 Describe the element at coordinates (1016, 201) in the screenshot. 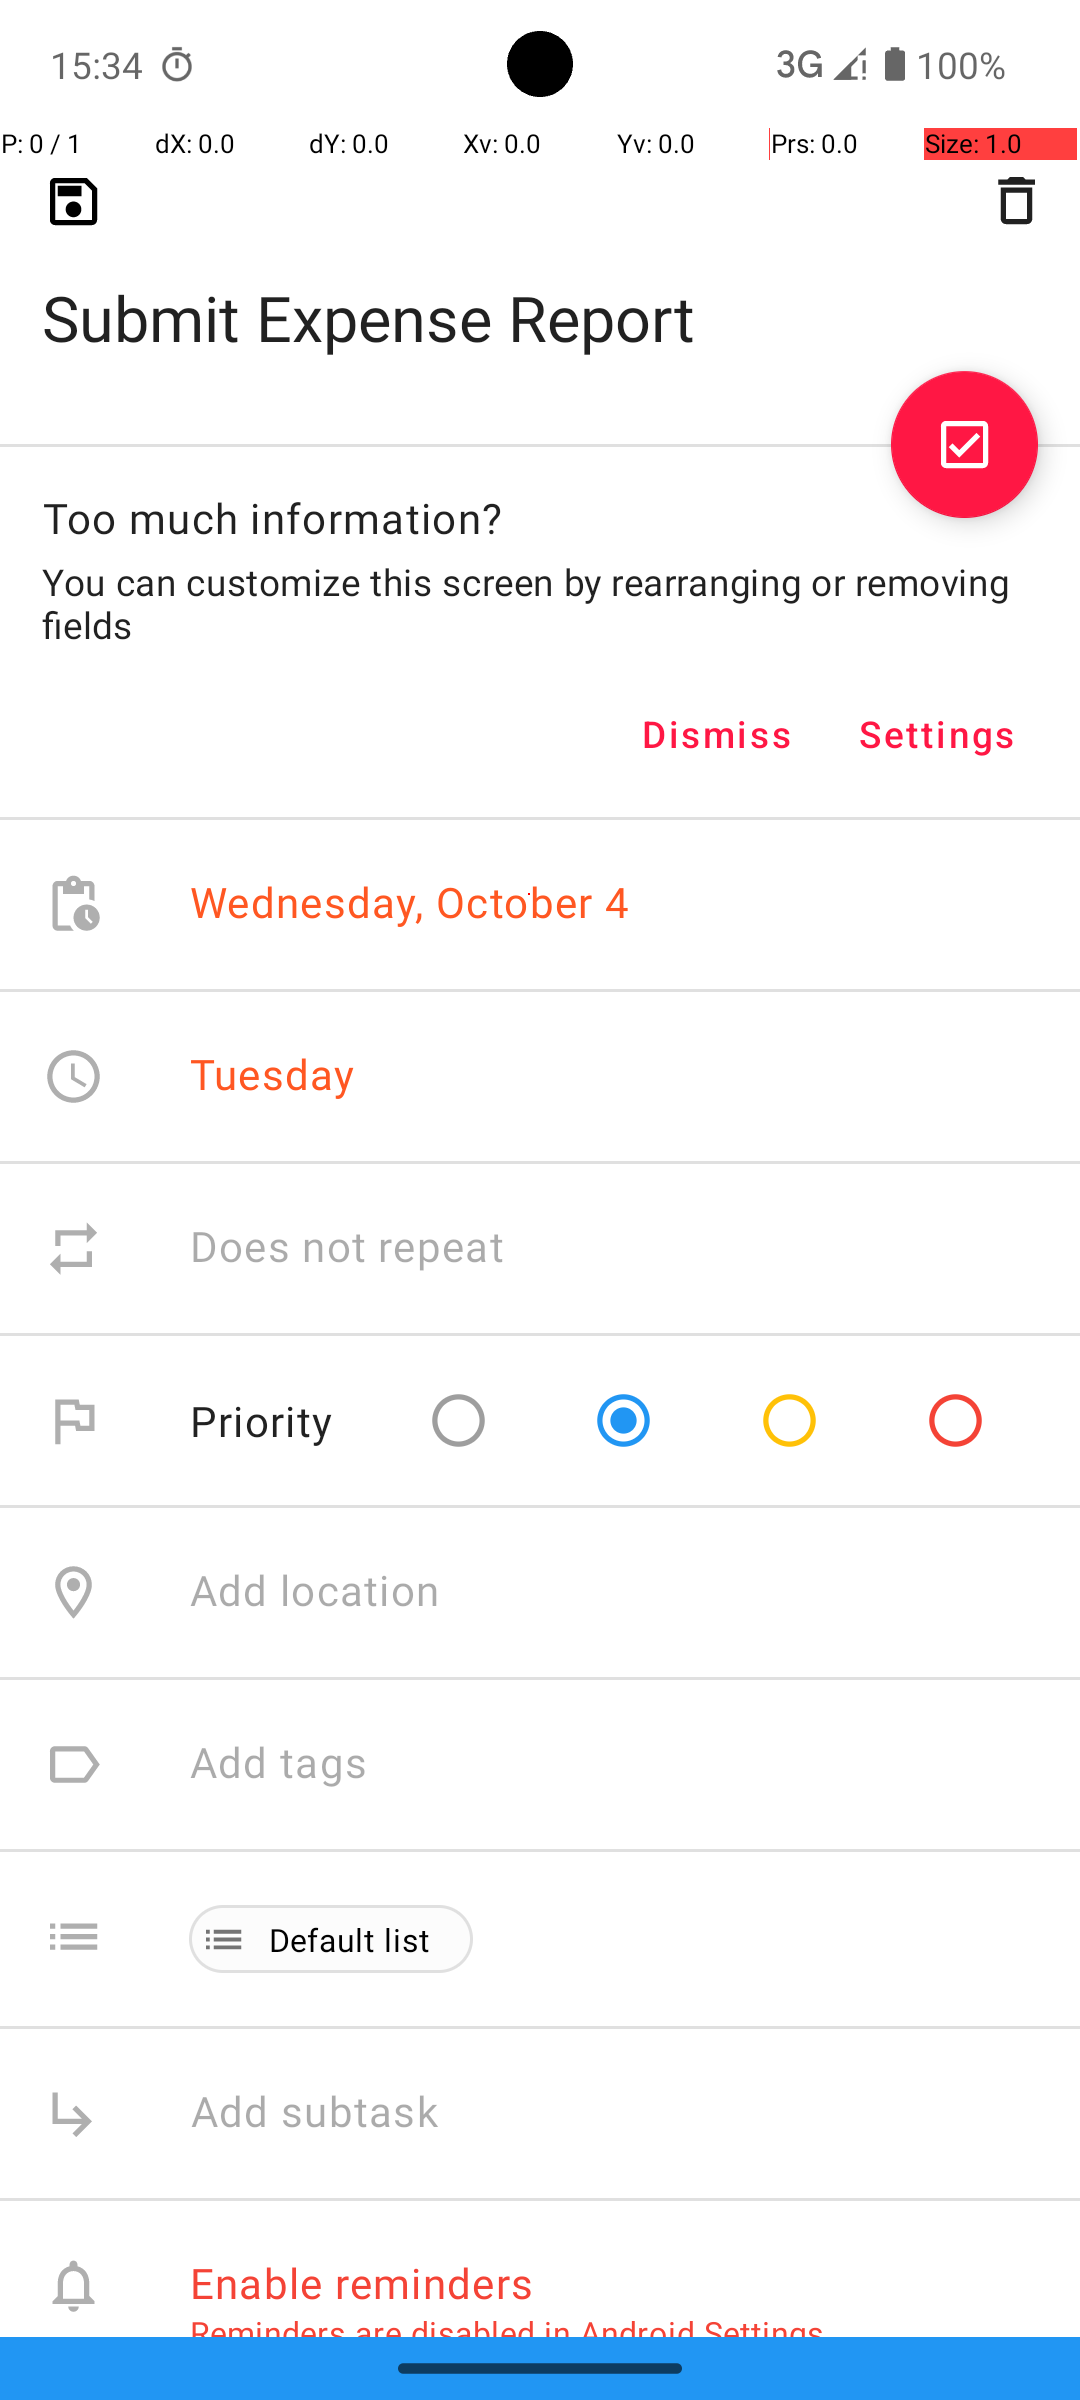

I see `Delete task` at that location.